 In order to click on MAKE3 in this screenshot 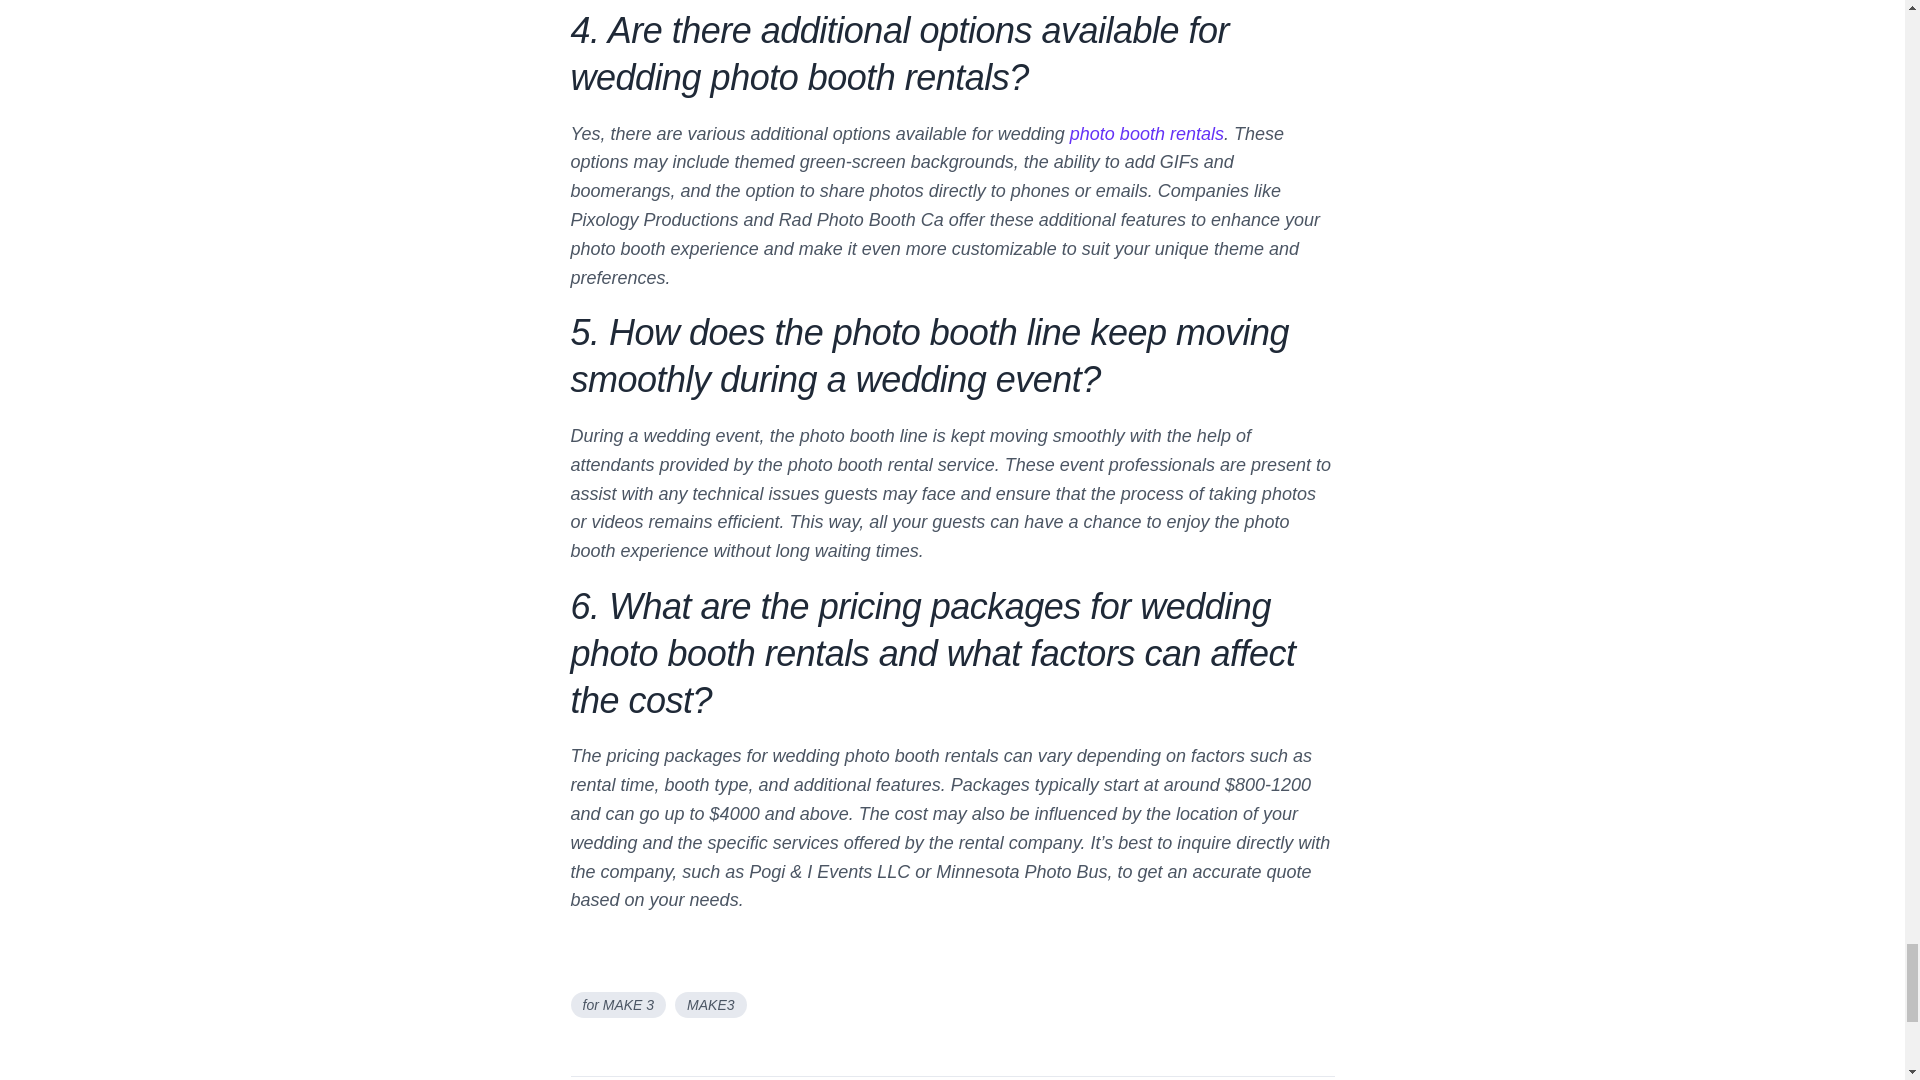, I will do `click(710, 1005)`.